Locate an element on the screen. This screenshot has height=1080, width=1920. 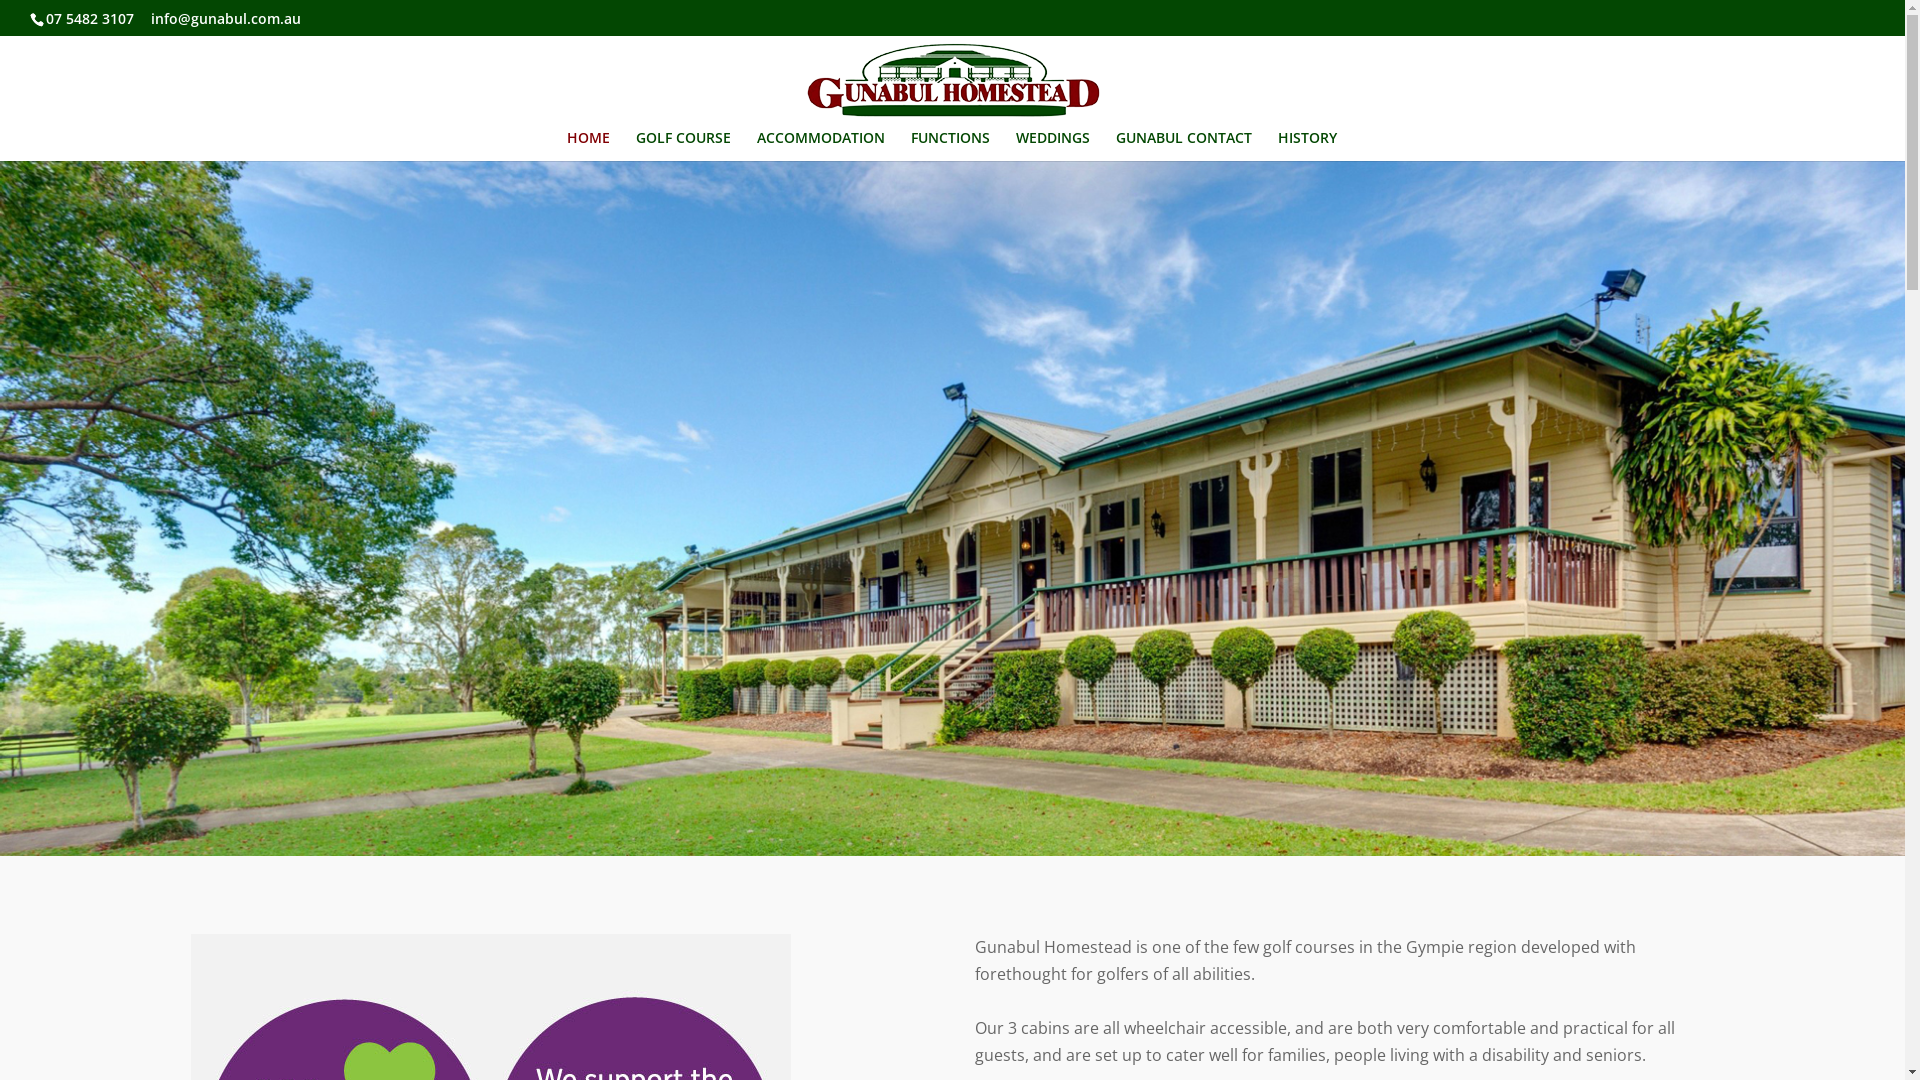
Gunabul Homestead Gympie Qld is located at coordinates (952, 508).